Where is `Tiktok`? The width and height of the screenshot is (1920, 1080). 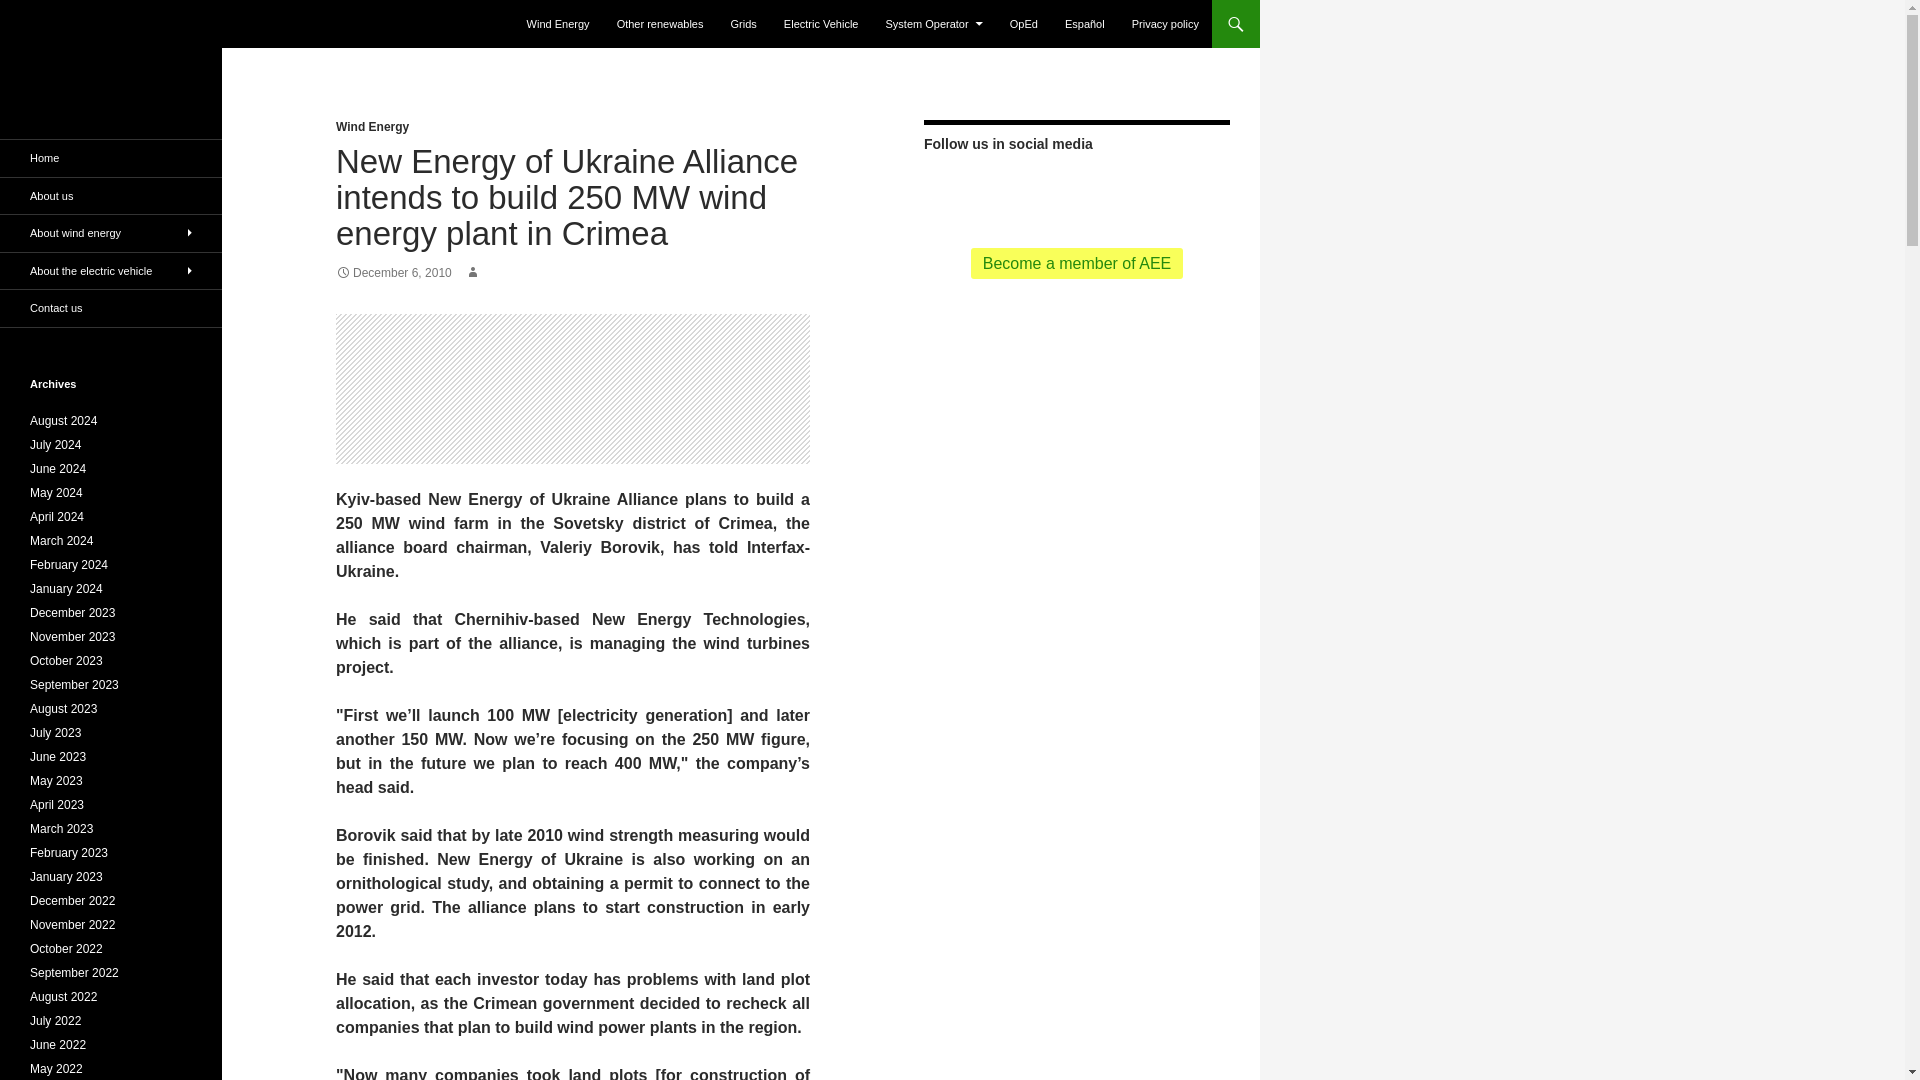
Tiktok is located at coordinates (1108, 190).